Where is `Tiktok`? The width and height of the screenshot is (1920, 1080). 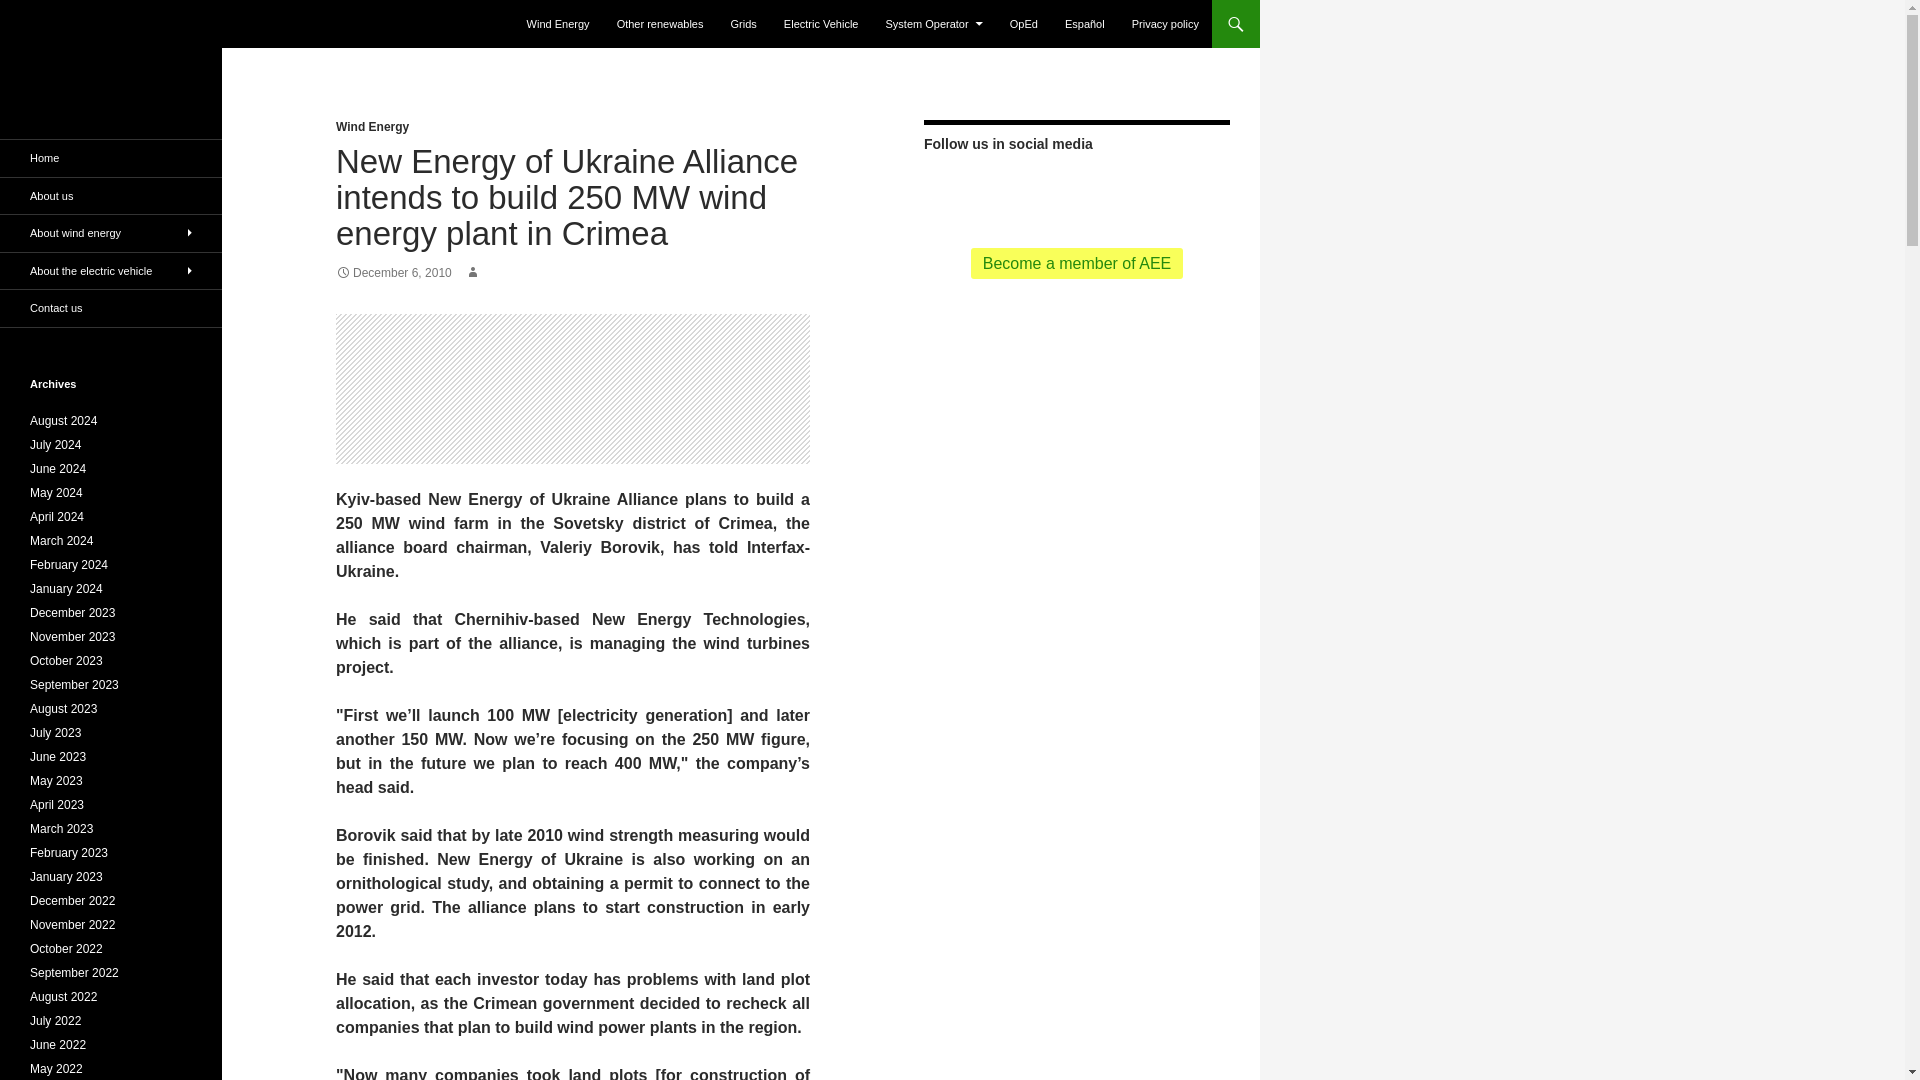
Tiktok is located at coordinates (1108, 190).